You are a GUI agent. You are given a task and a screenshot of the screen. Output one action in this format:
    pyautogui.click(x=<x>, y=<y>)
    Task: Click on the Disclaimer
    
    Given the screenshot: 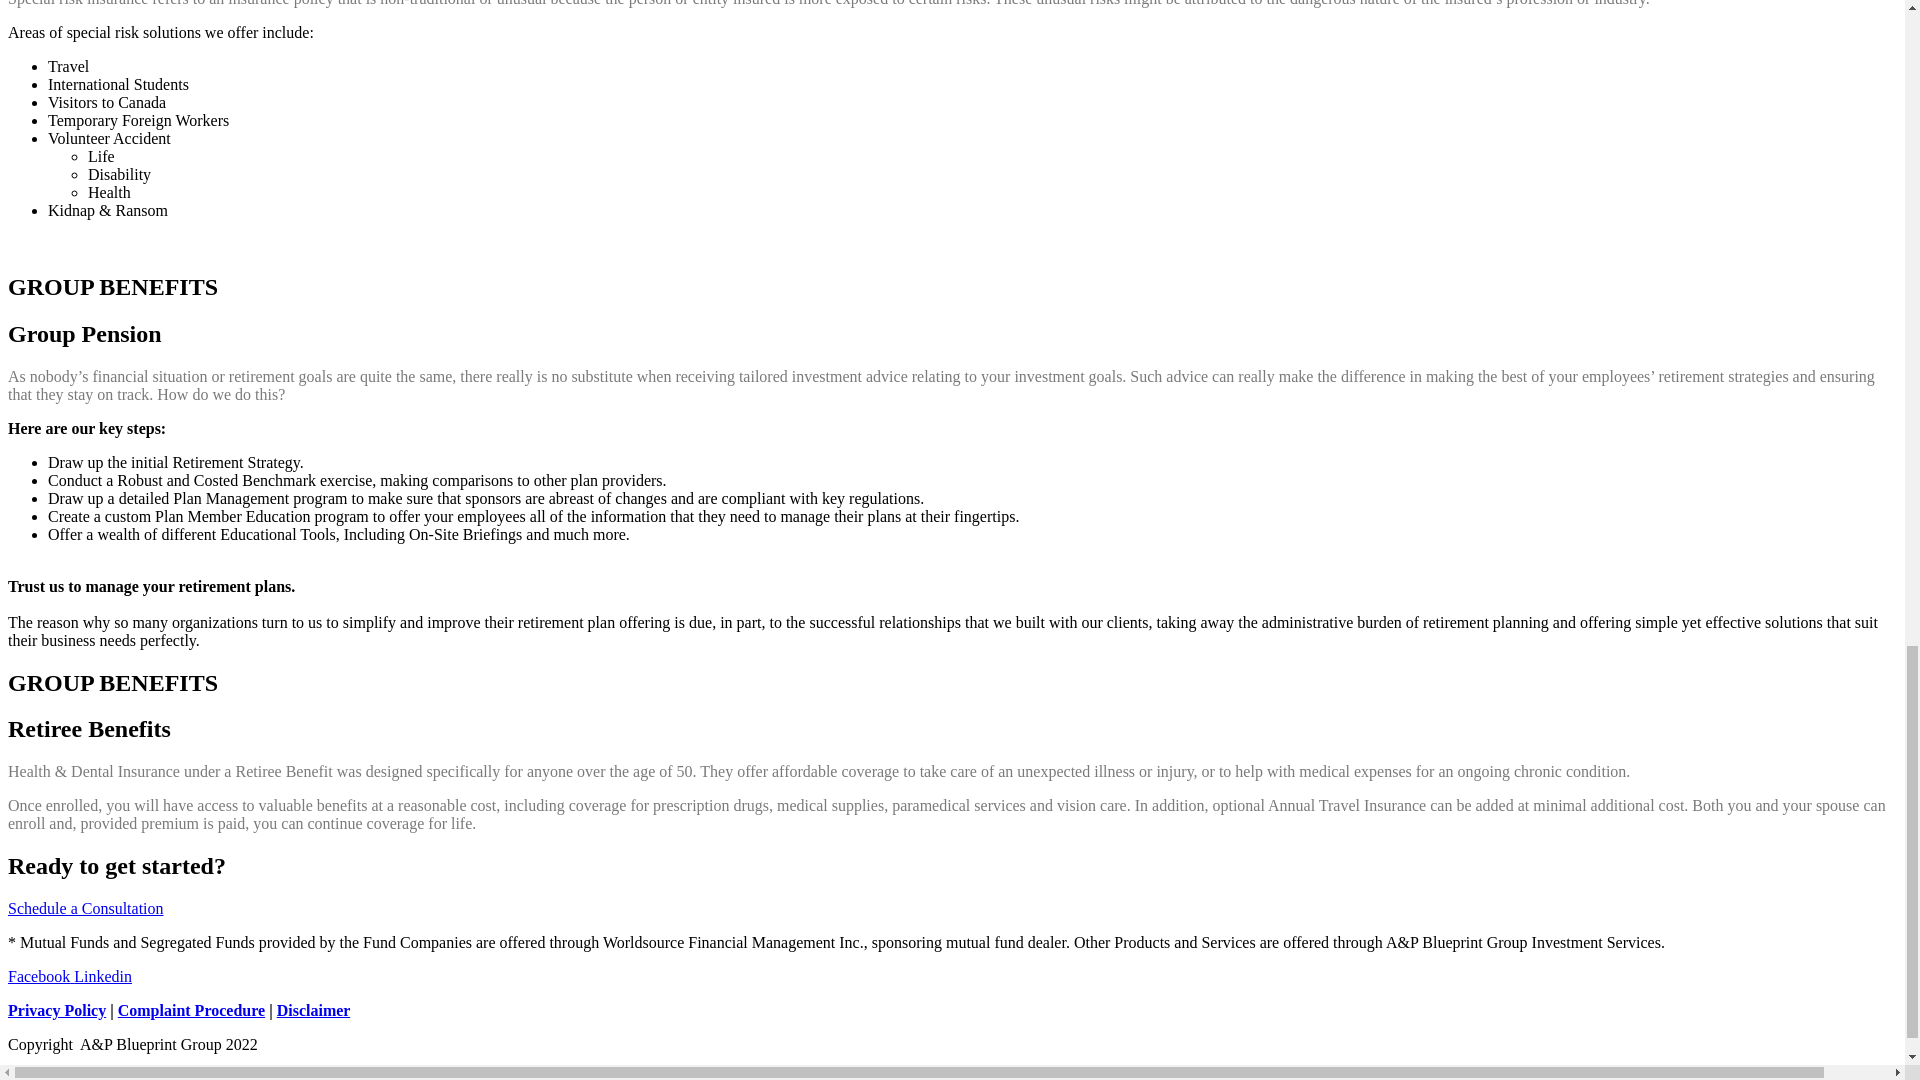 What is the action you would take?
    pyautogui.click(x=312, y=1010)
    